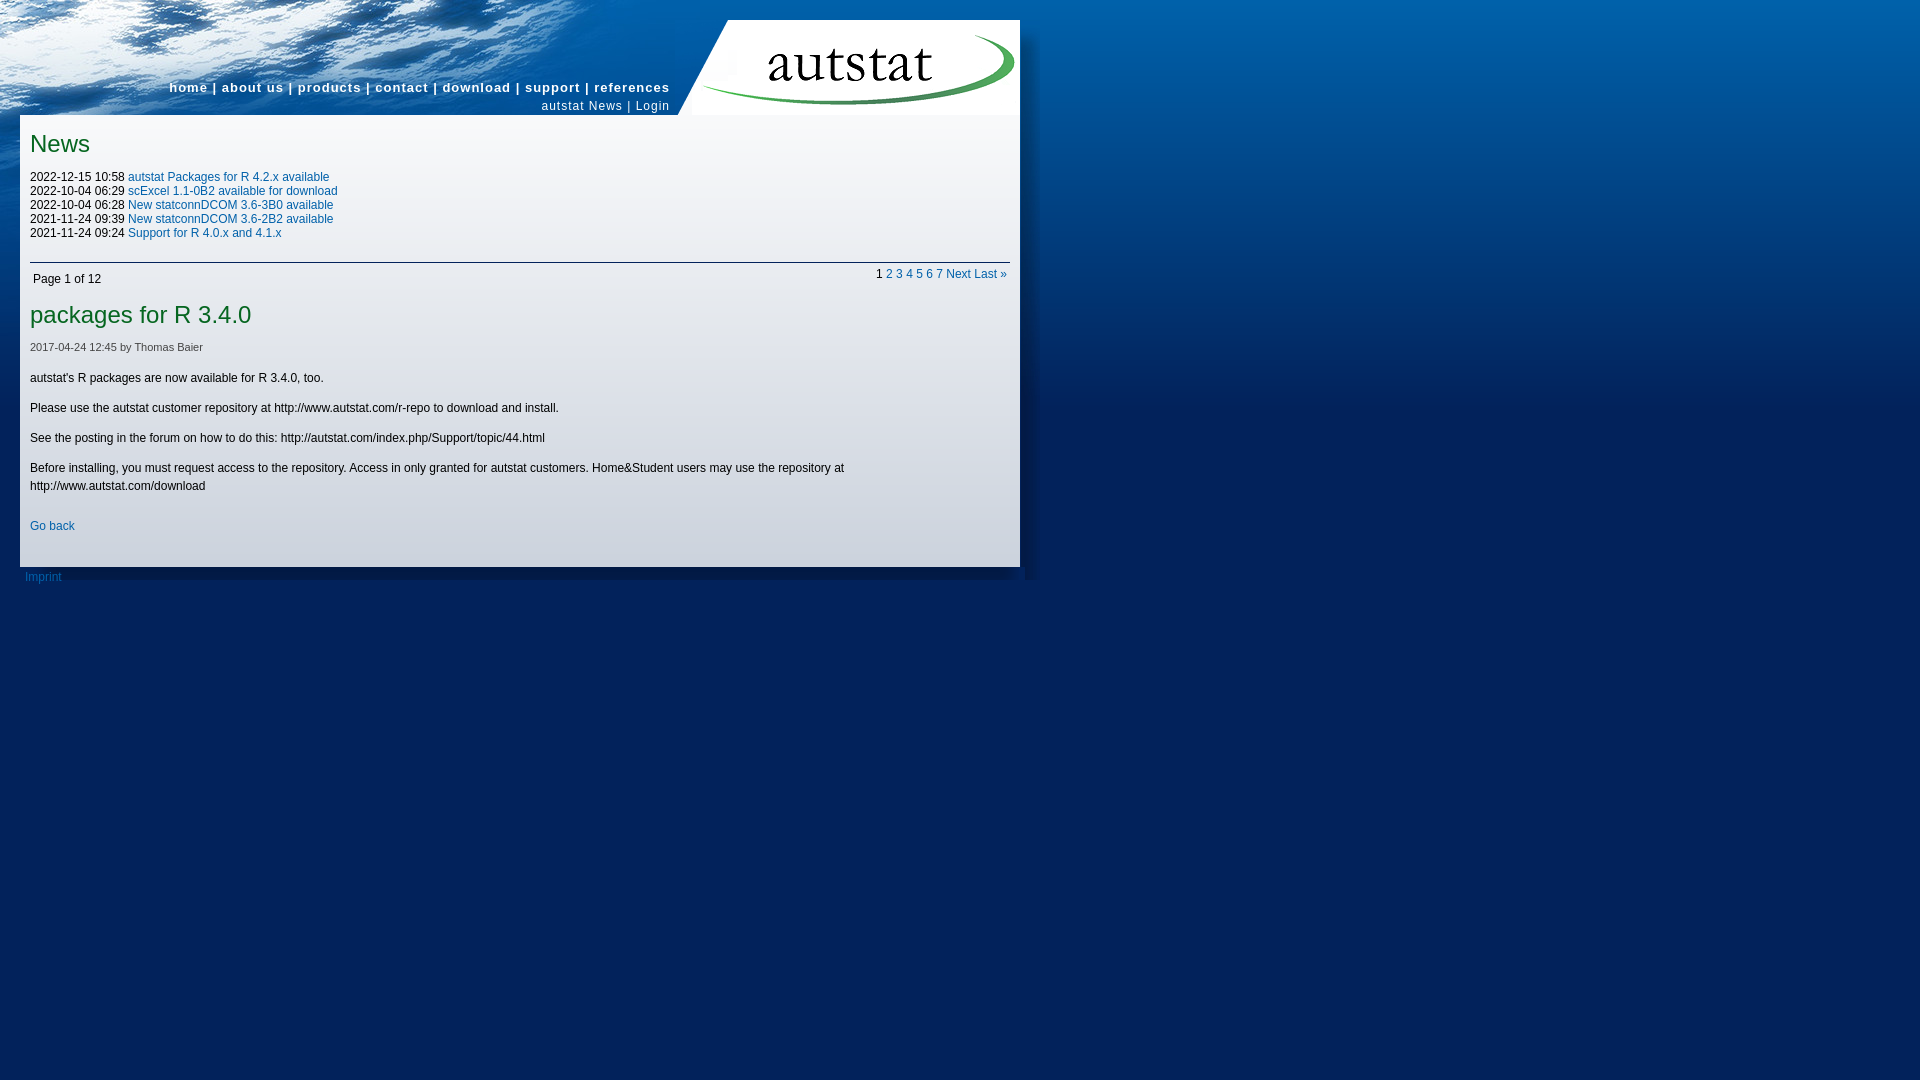 This screenshot has width=1920, height=1080. Describe the element at coordinates (204, 232) in the screenshot. I see `Support for R 4.0.x and 4.1.x` at that location.